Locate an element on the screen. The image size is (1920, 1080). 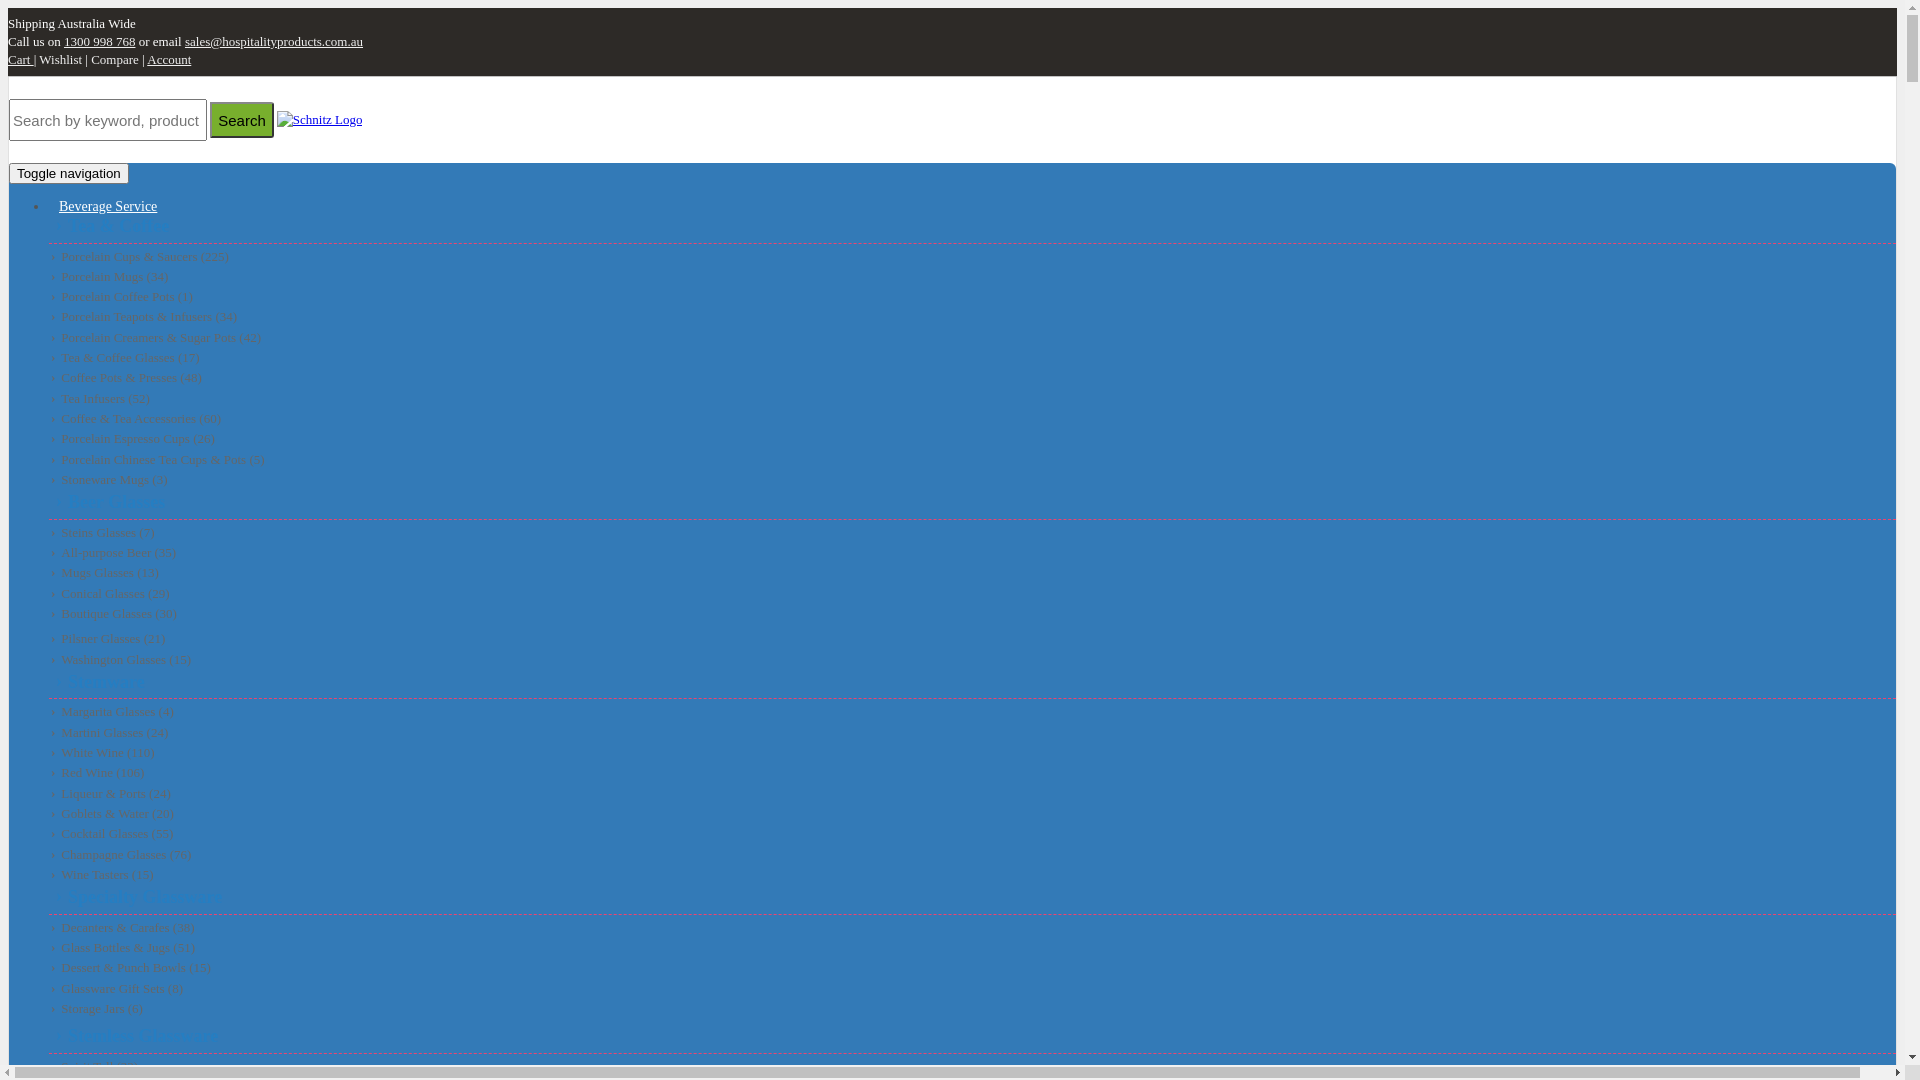
Wishlist is located at coordinates (62, 60).